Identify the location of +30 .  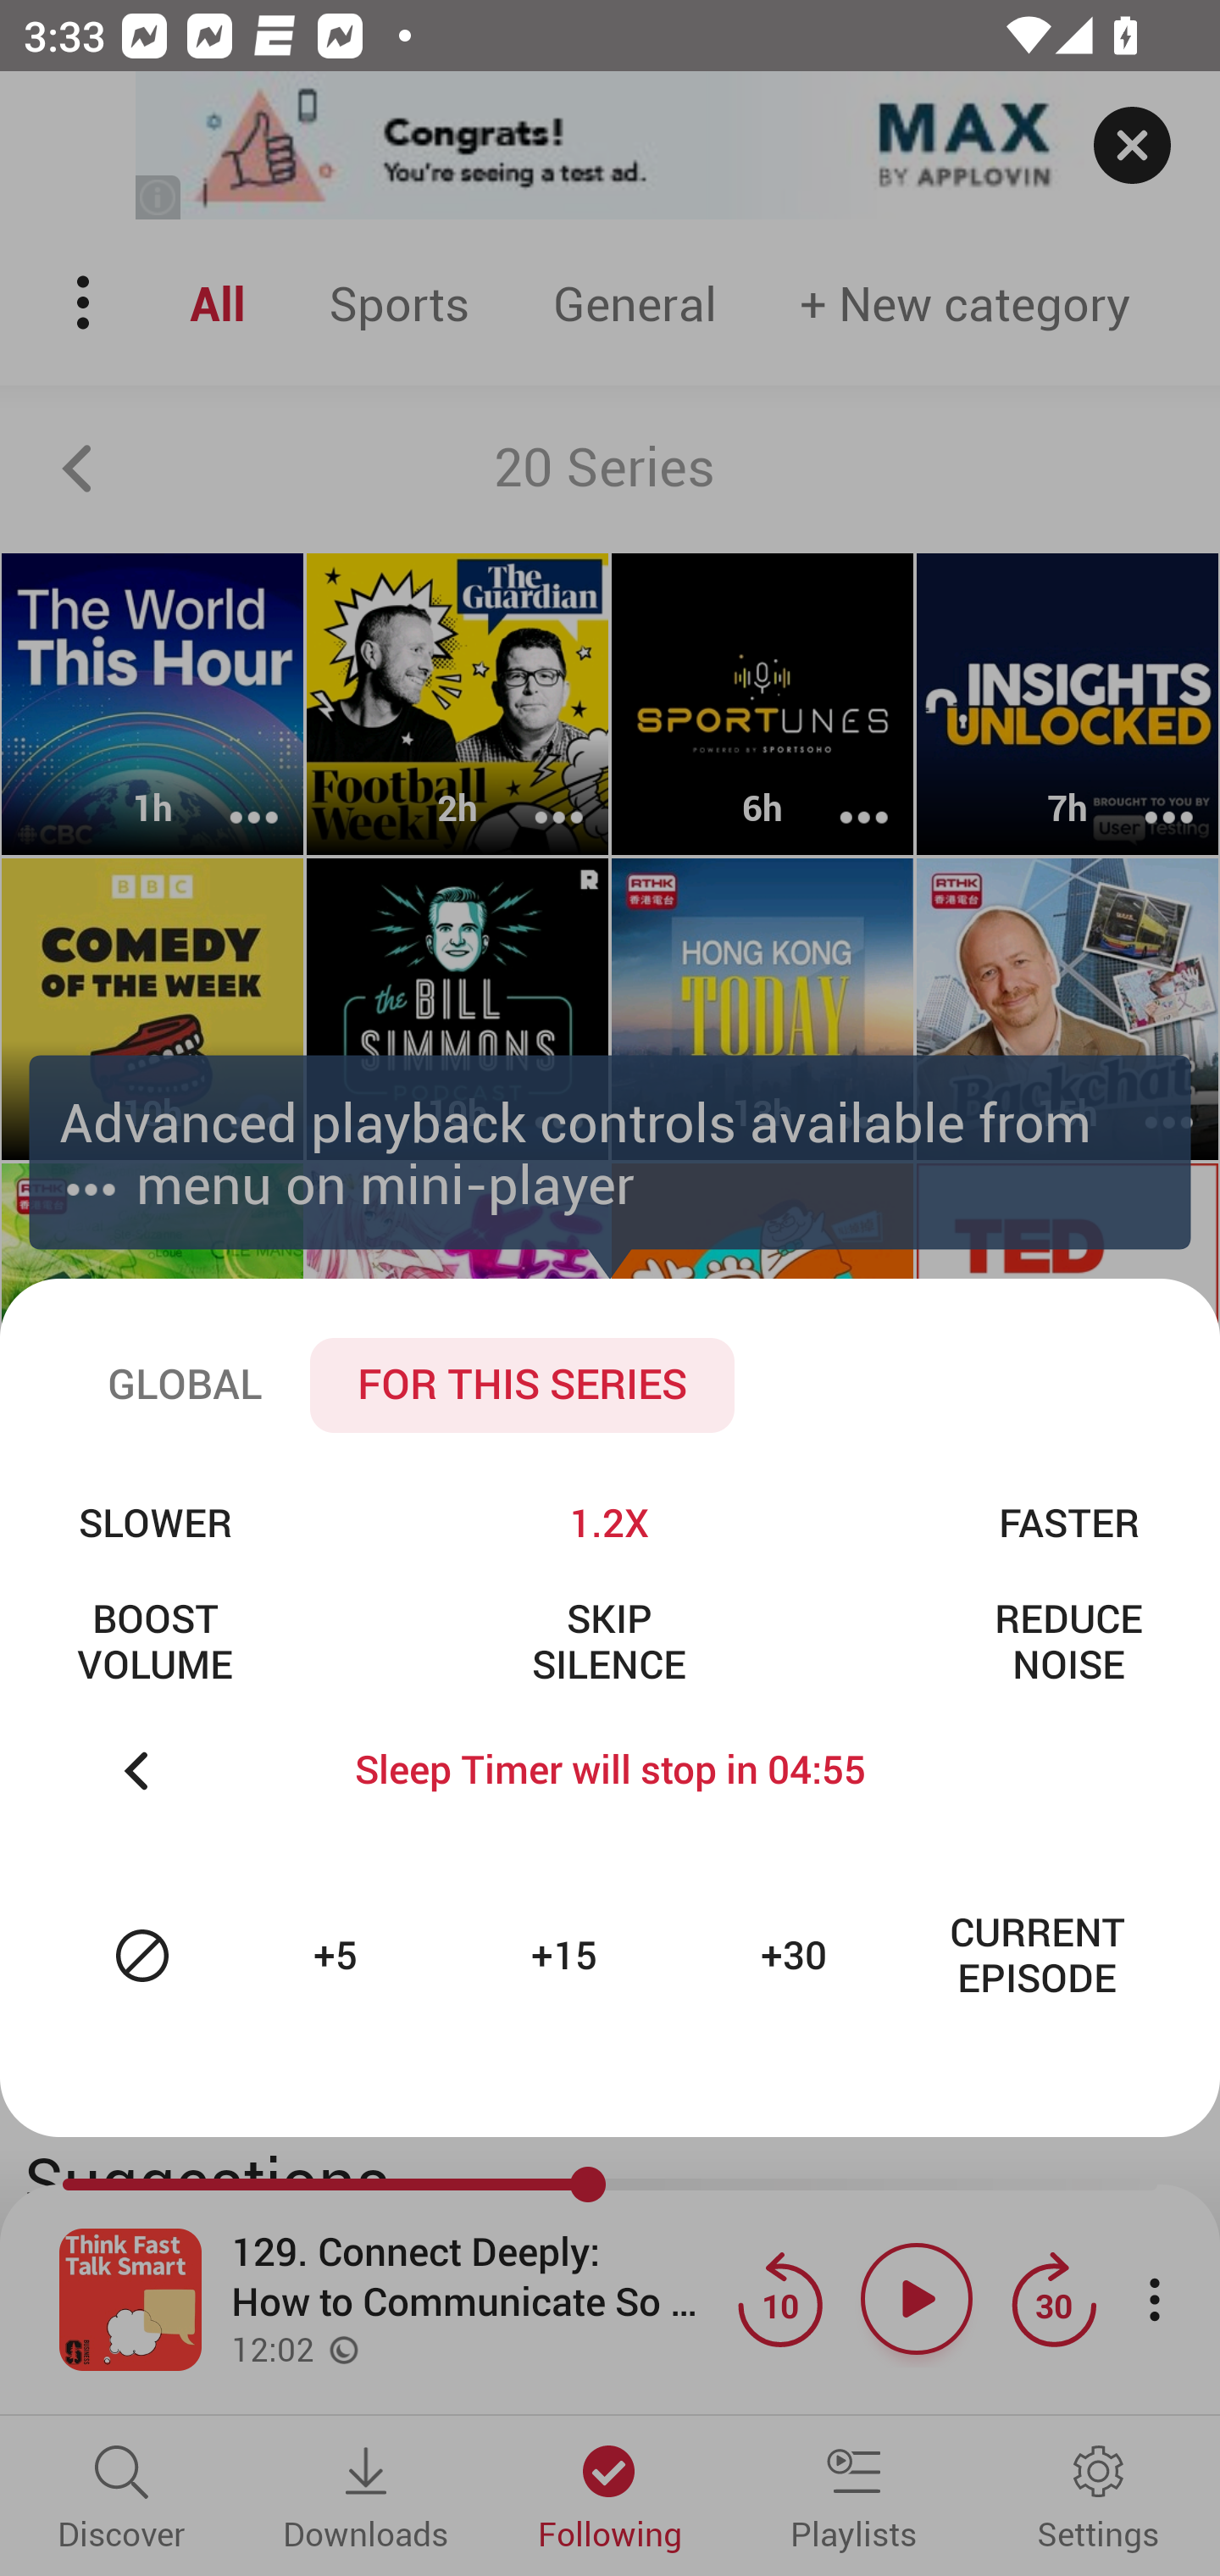
(798, 1956).